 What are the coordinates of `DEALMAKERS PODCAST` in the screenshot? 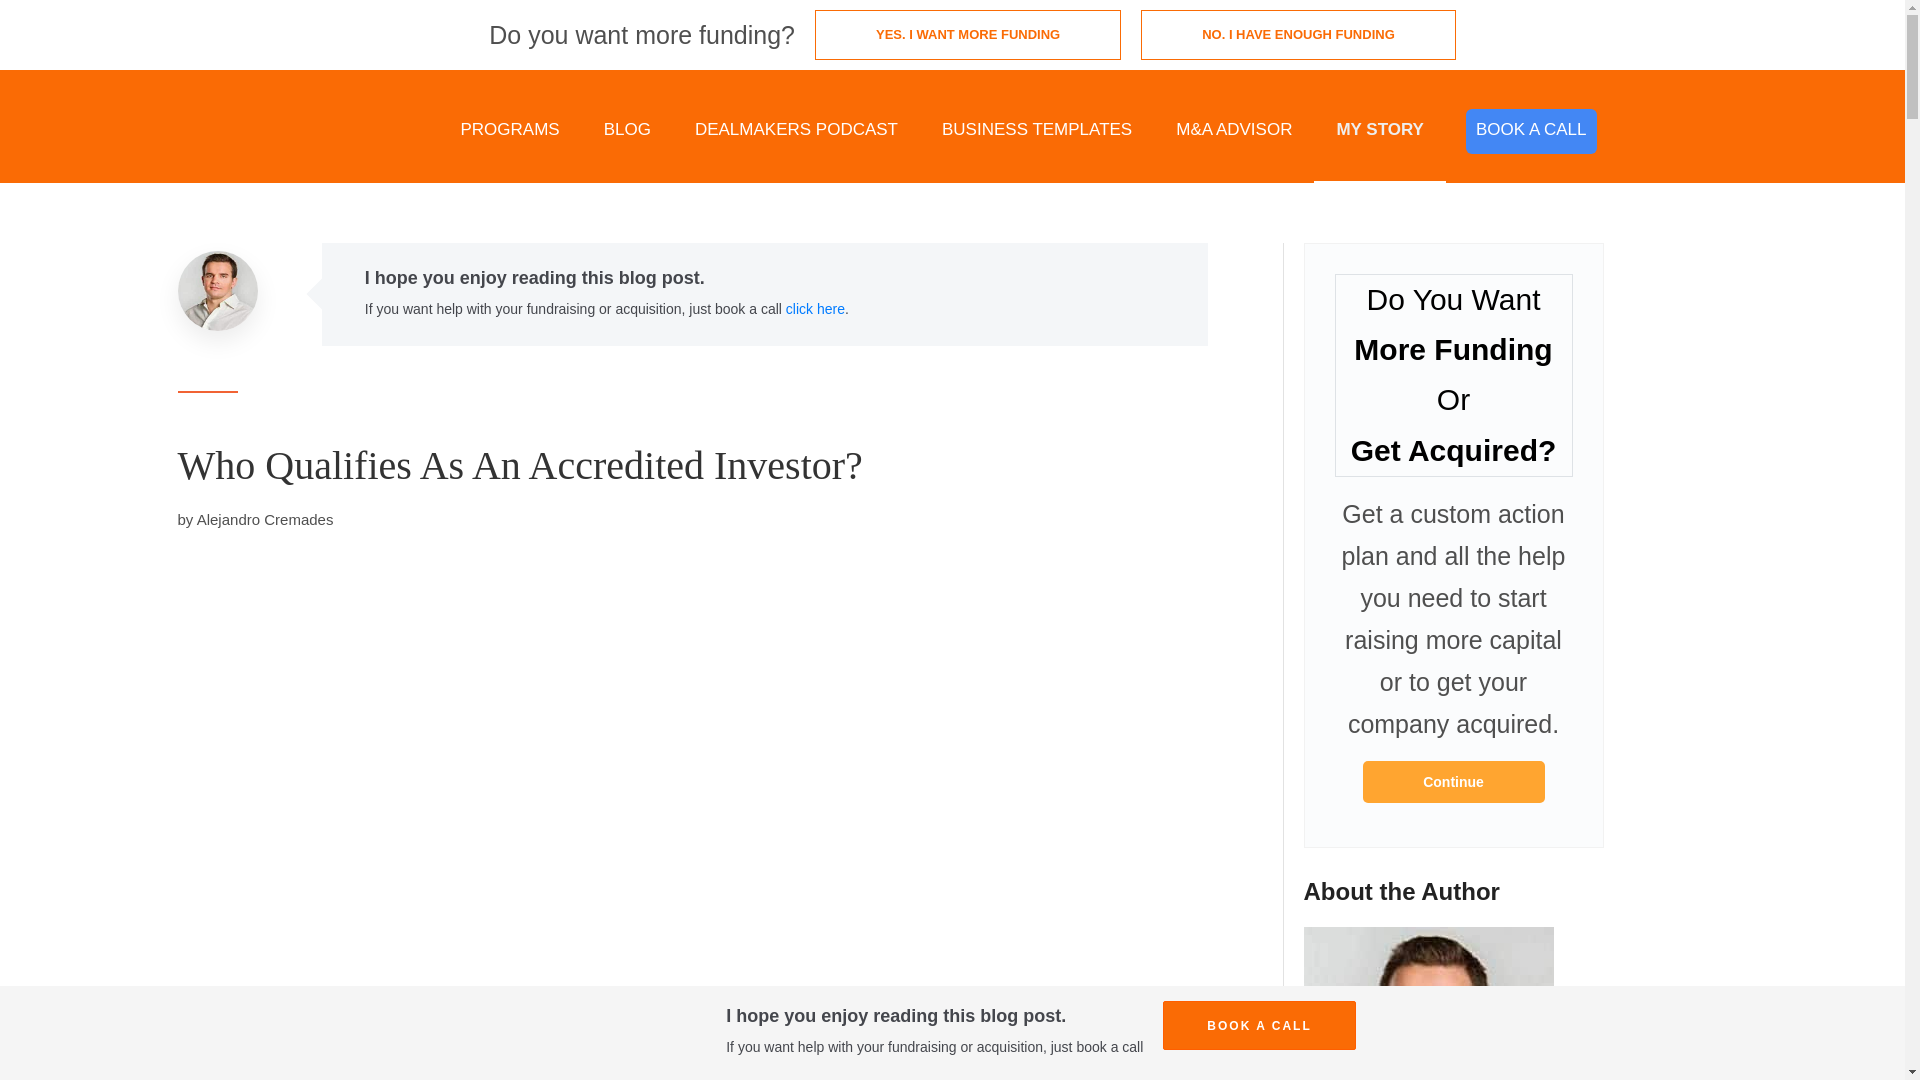 It's located at (796, 130).